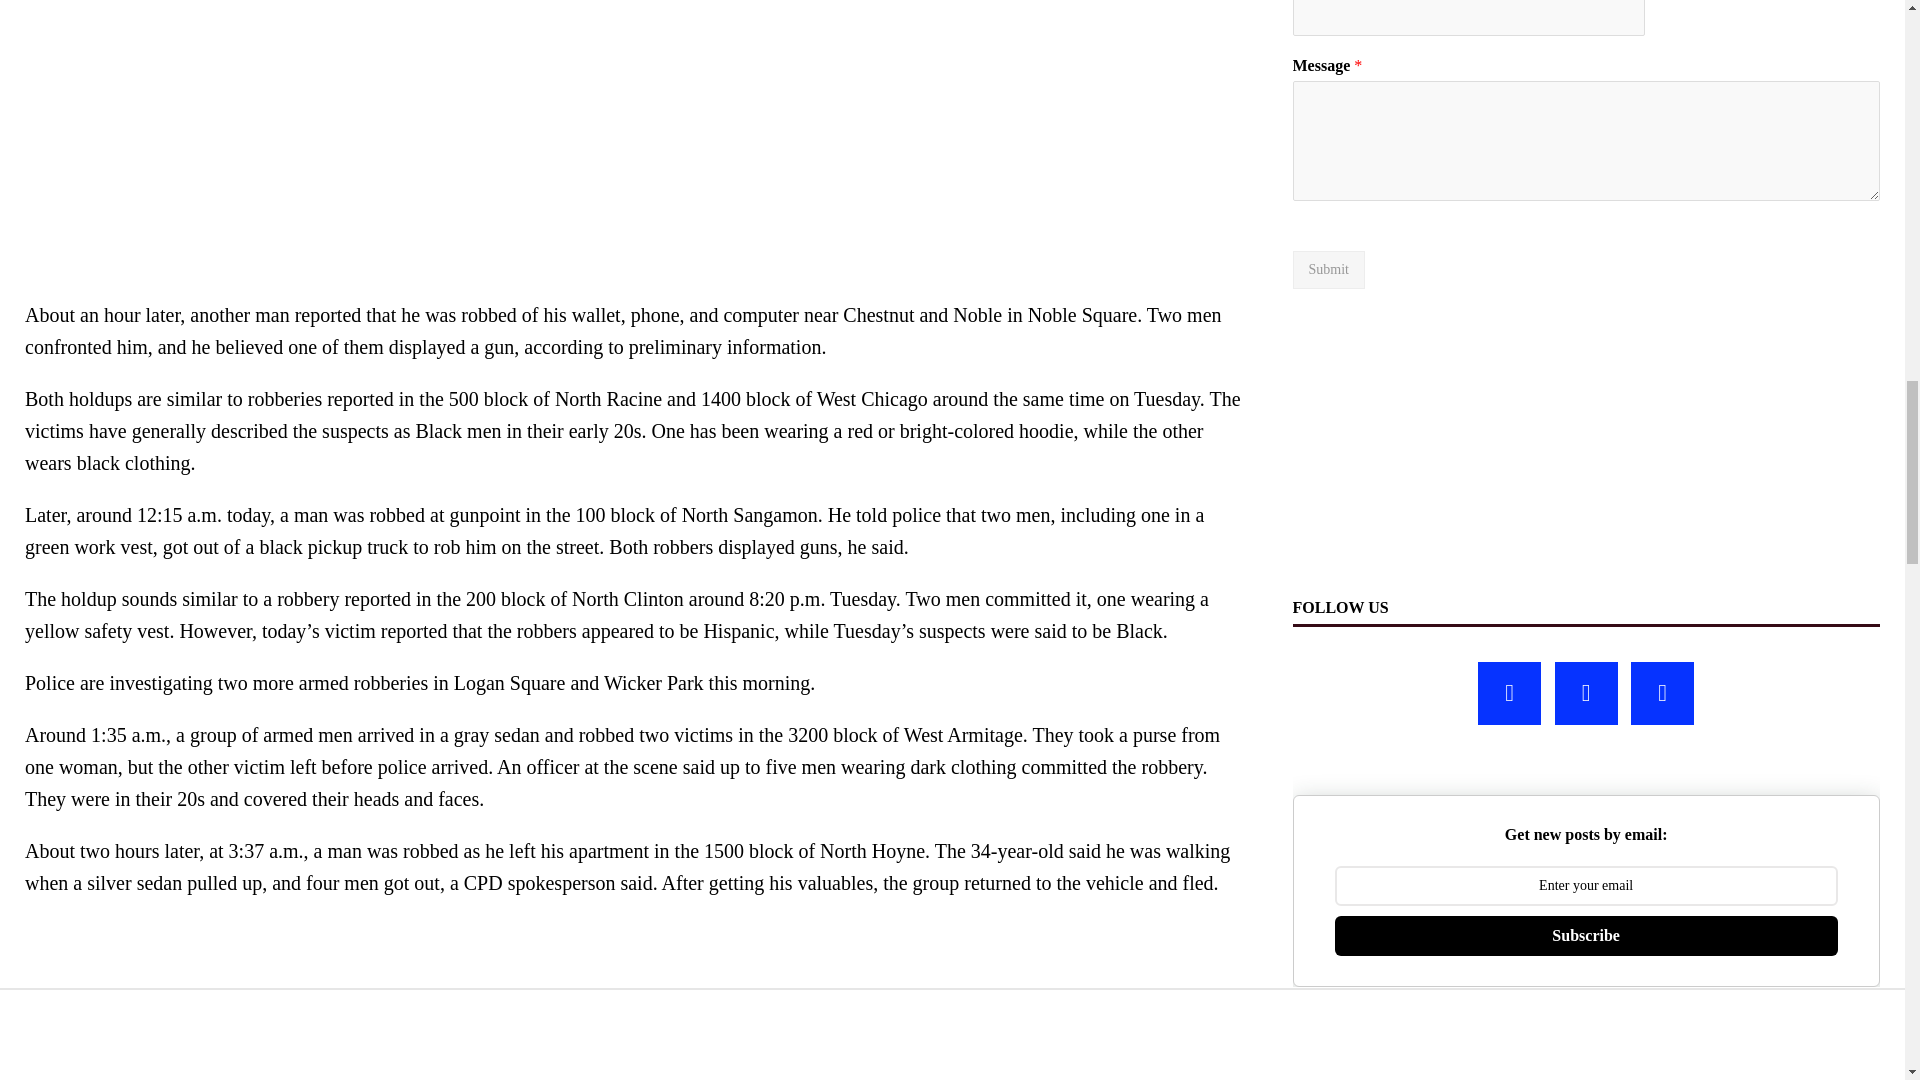  What do you see at coordinates (1328, 270) in the screenshot?
I see `Submit` at bounding box center [1328, 270].